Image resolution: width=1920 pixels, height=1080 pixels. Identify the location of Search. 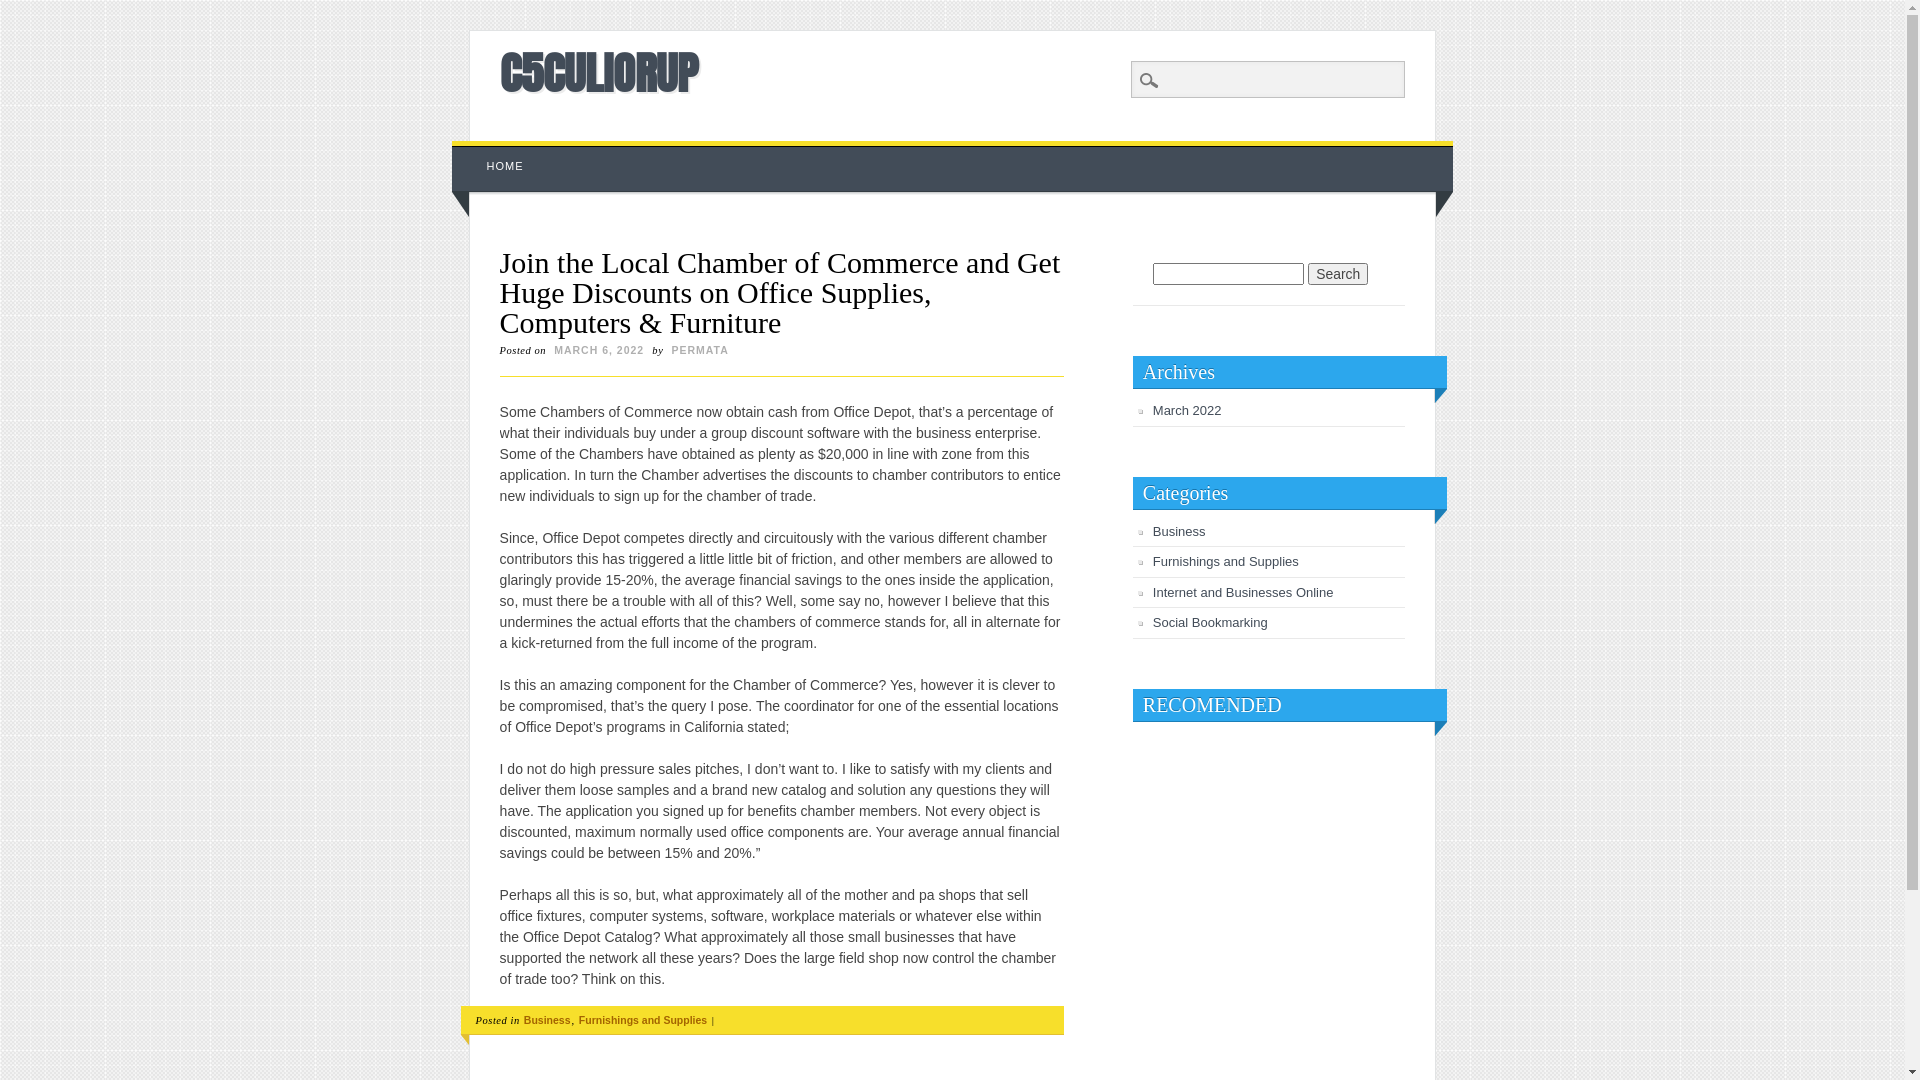
(30, 11).